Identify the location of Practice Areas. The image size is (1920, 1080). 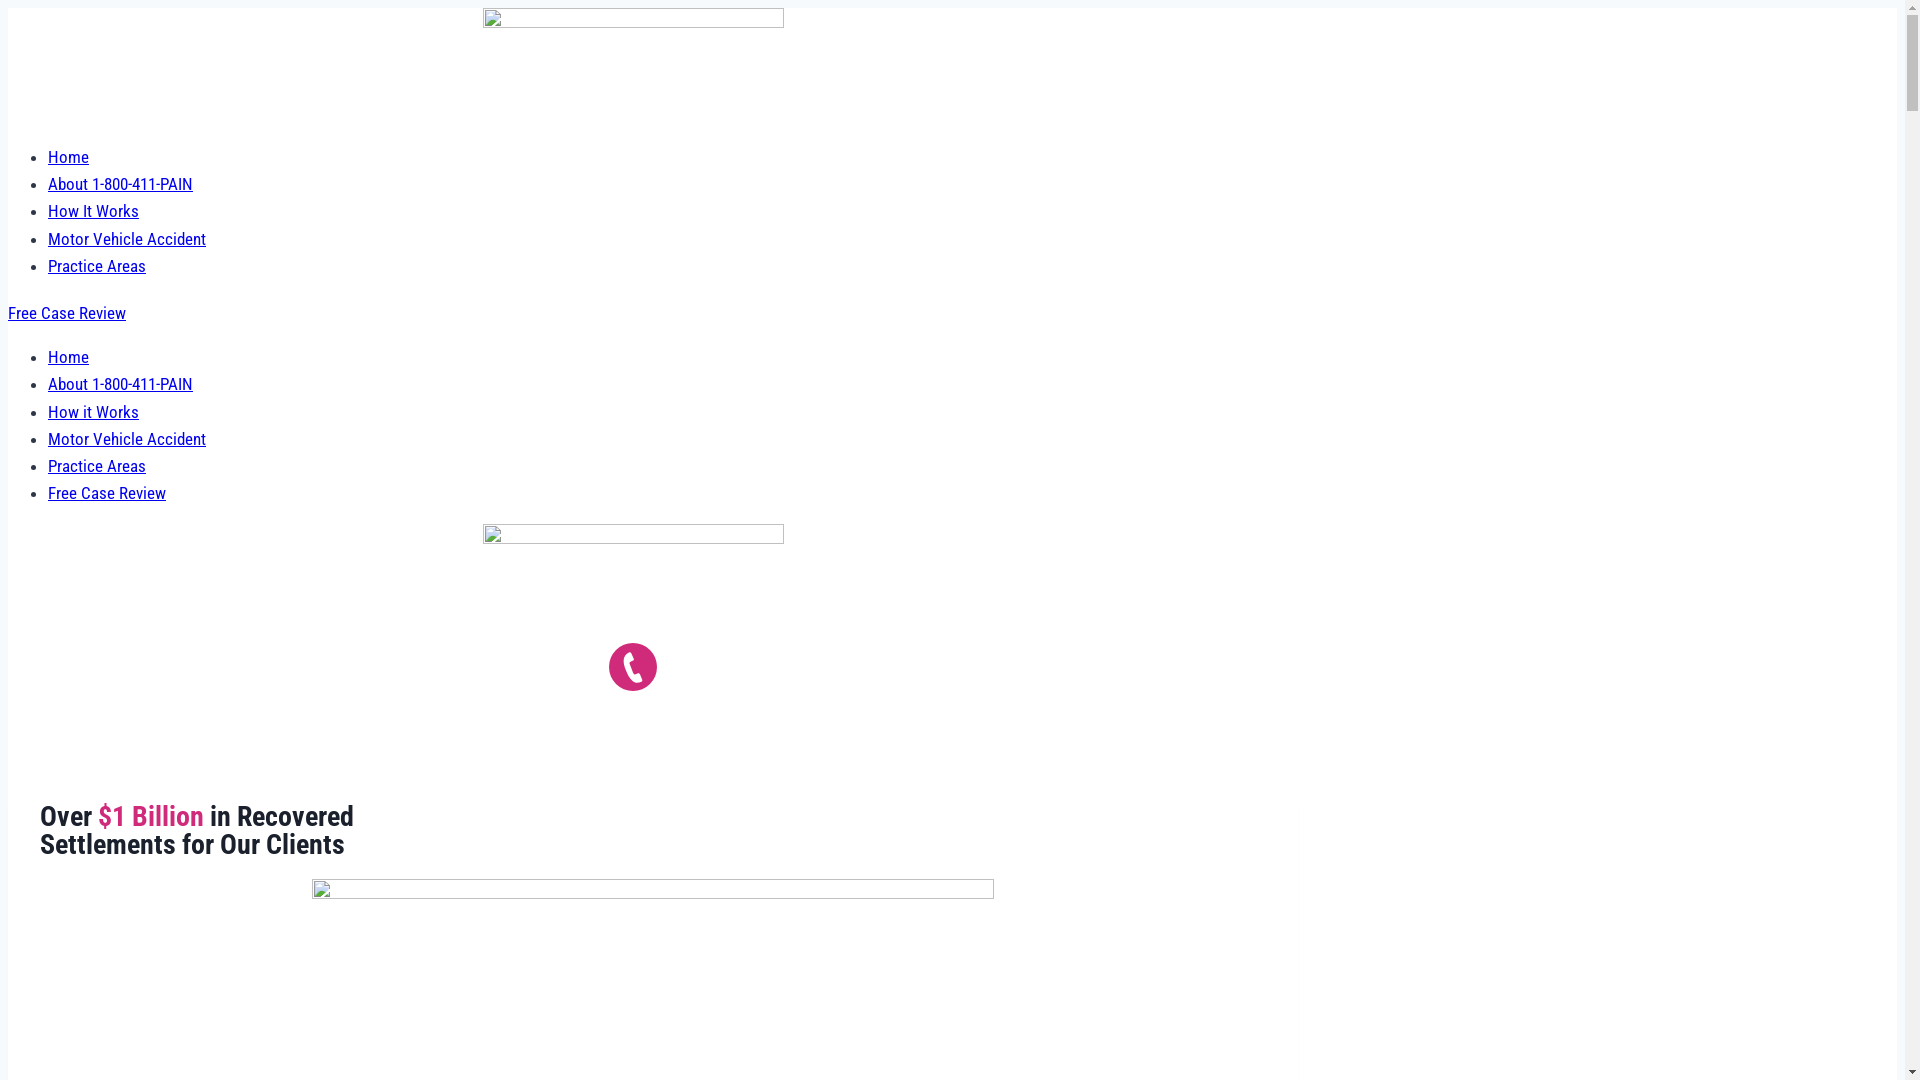
(97, 266).